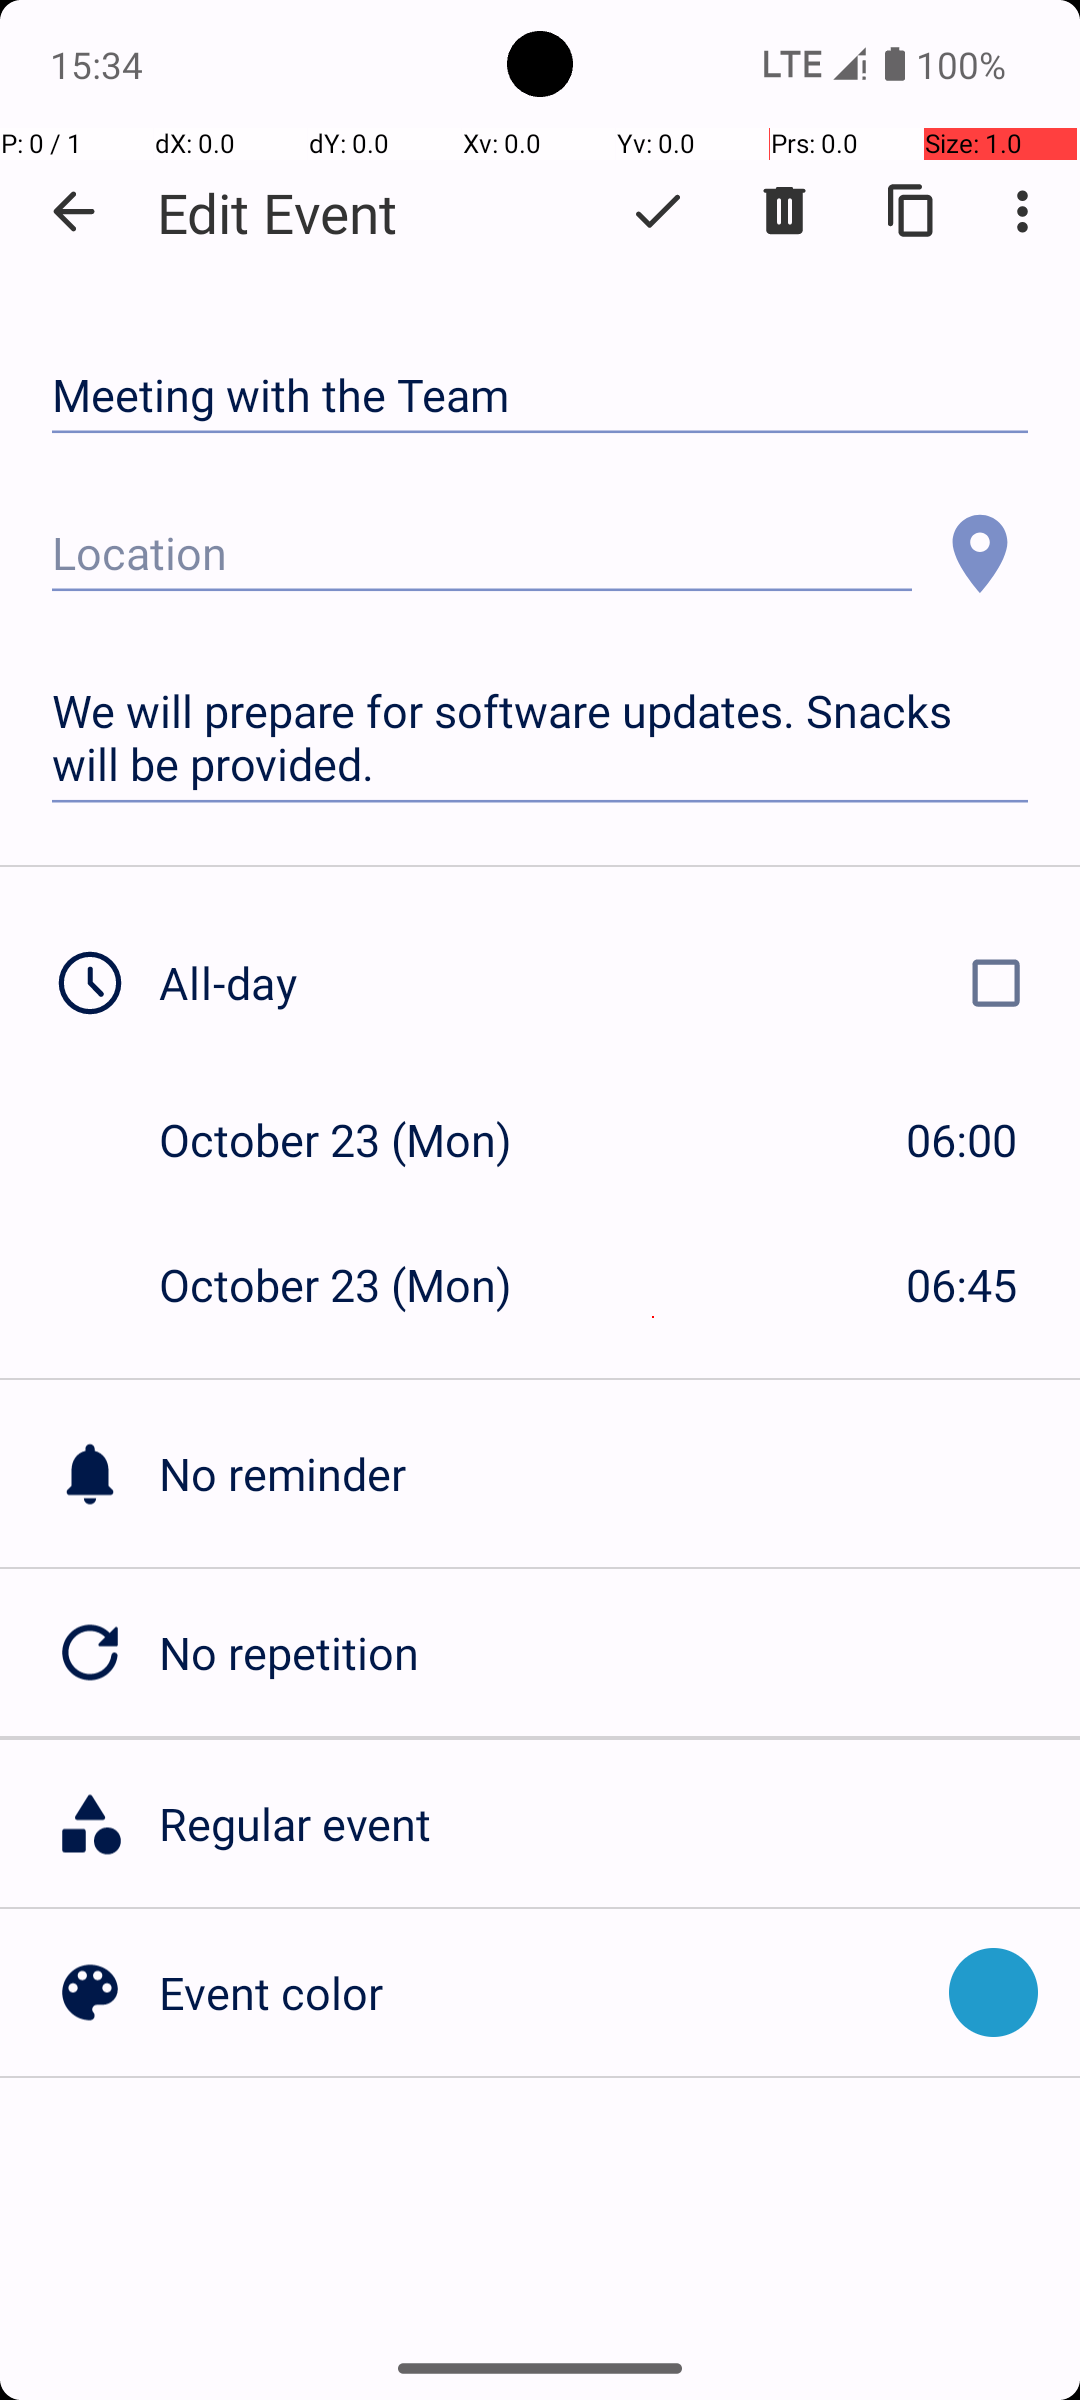  I want to click on Meeting with the Team, so click(540, 396).